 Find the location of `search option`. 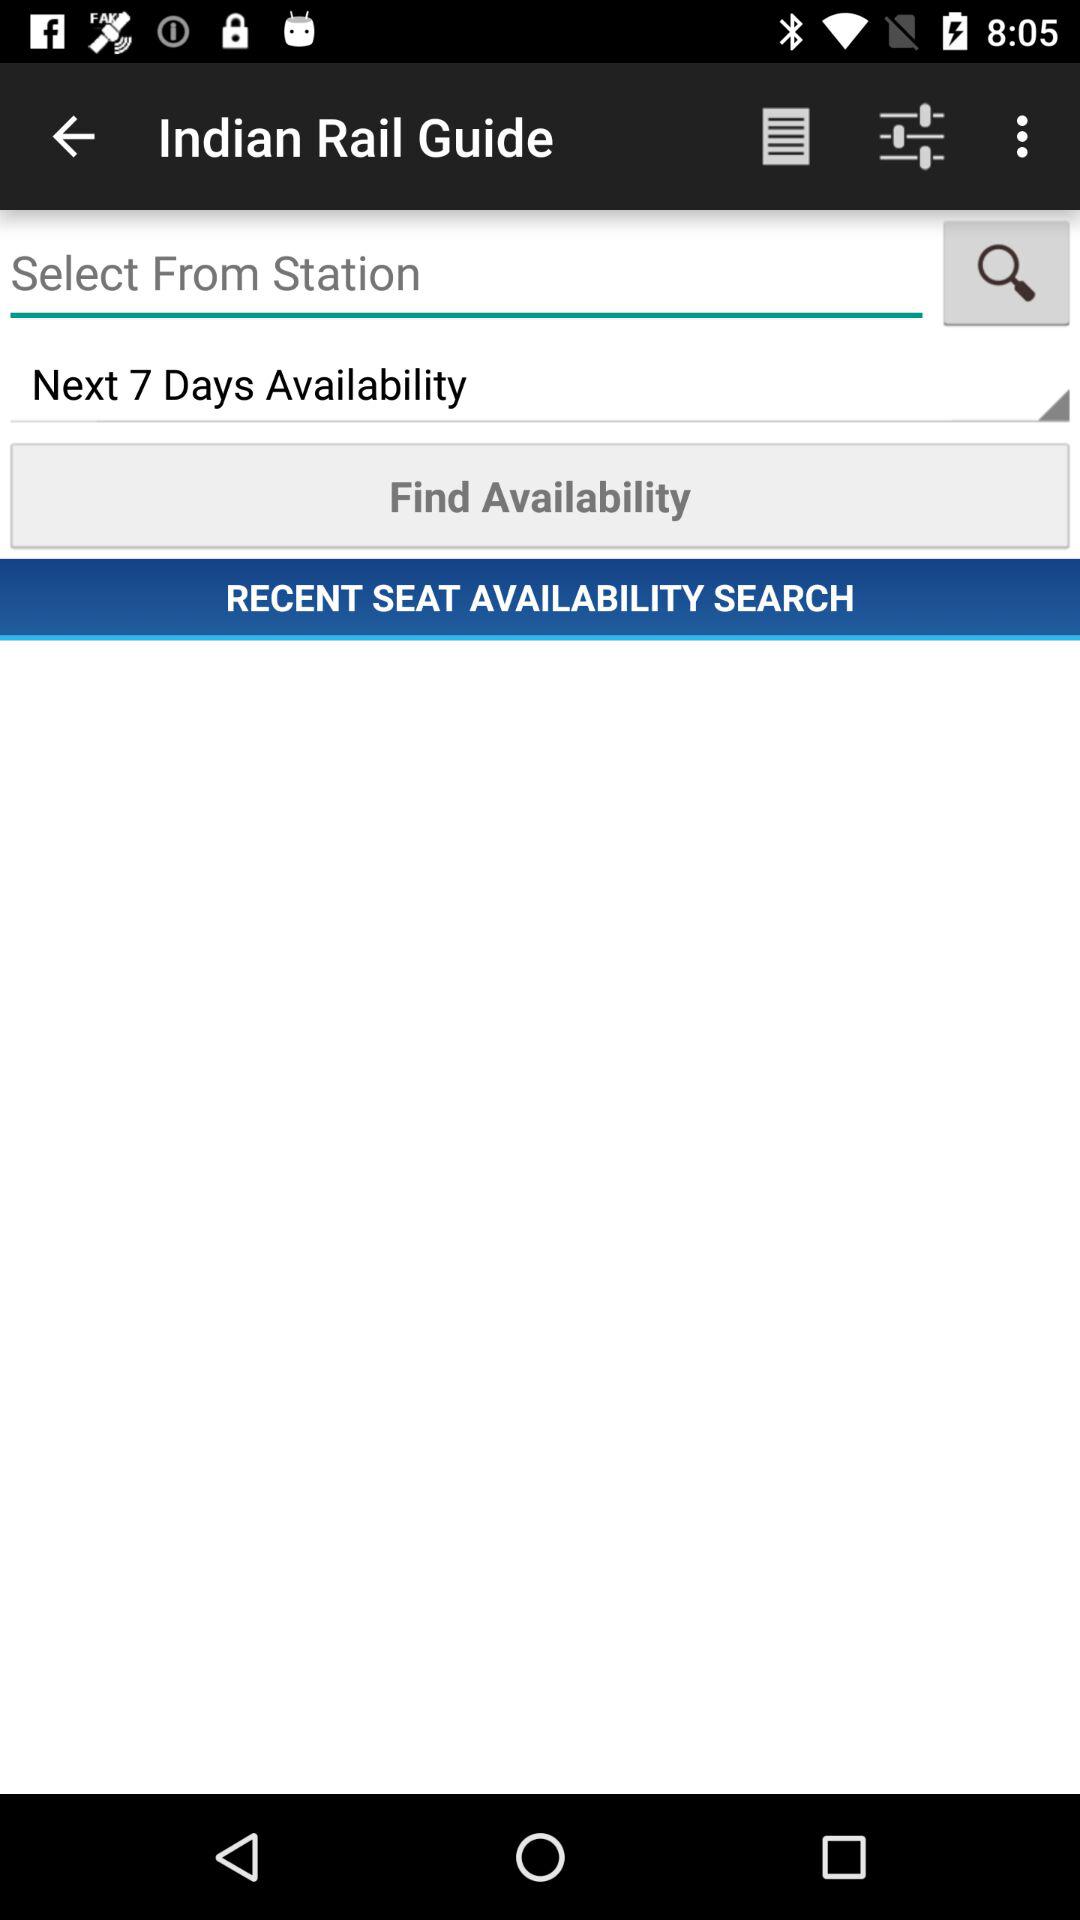

search option is located at coordinates (1006, 273).